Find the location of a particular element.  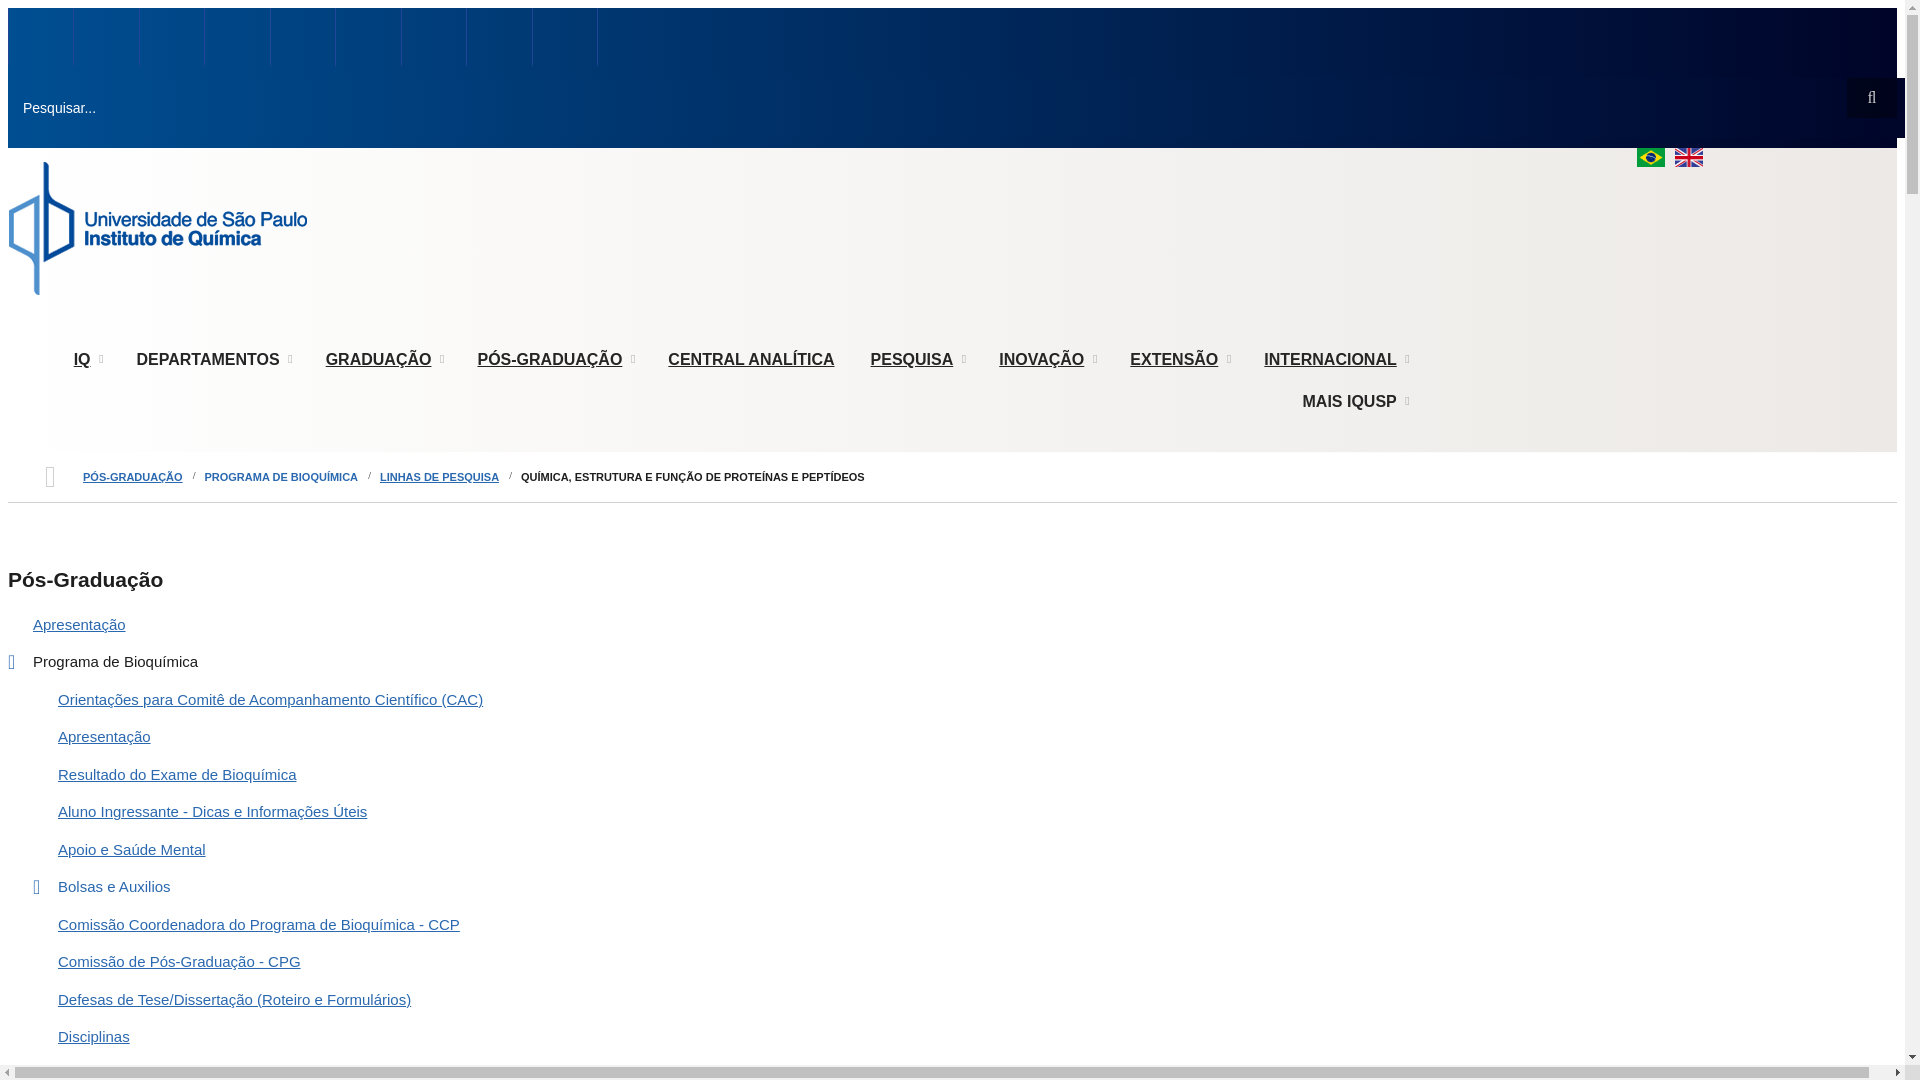

MAIS IQUSP is located at coordinates (1355, 402).